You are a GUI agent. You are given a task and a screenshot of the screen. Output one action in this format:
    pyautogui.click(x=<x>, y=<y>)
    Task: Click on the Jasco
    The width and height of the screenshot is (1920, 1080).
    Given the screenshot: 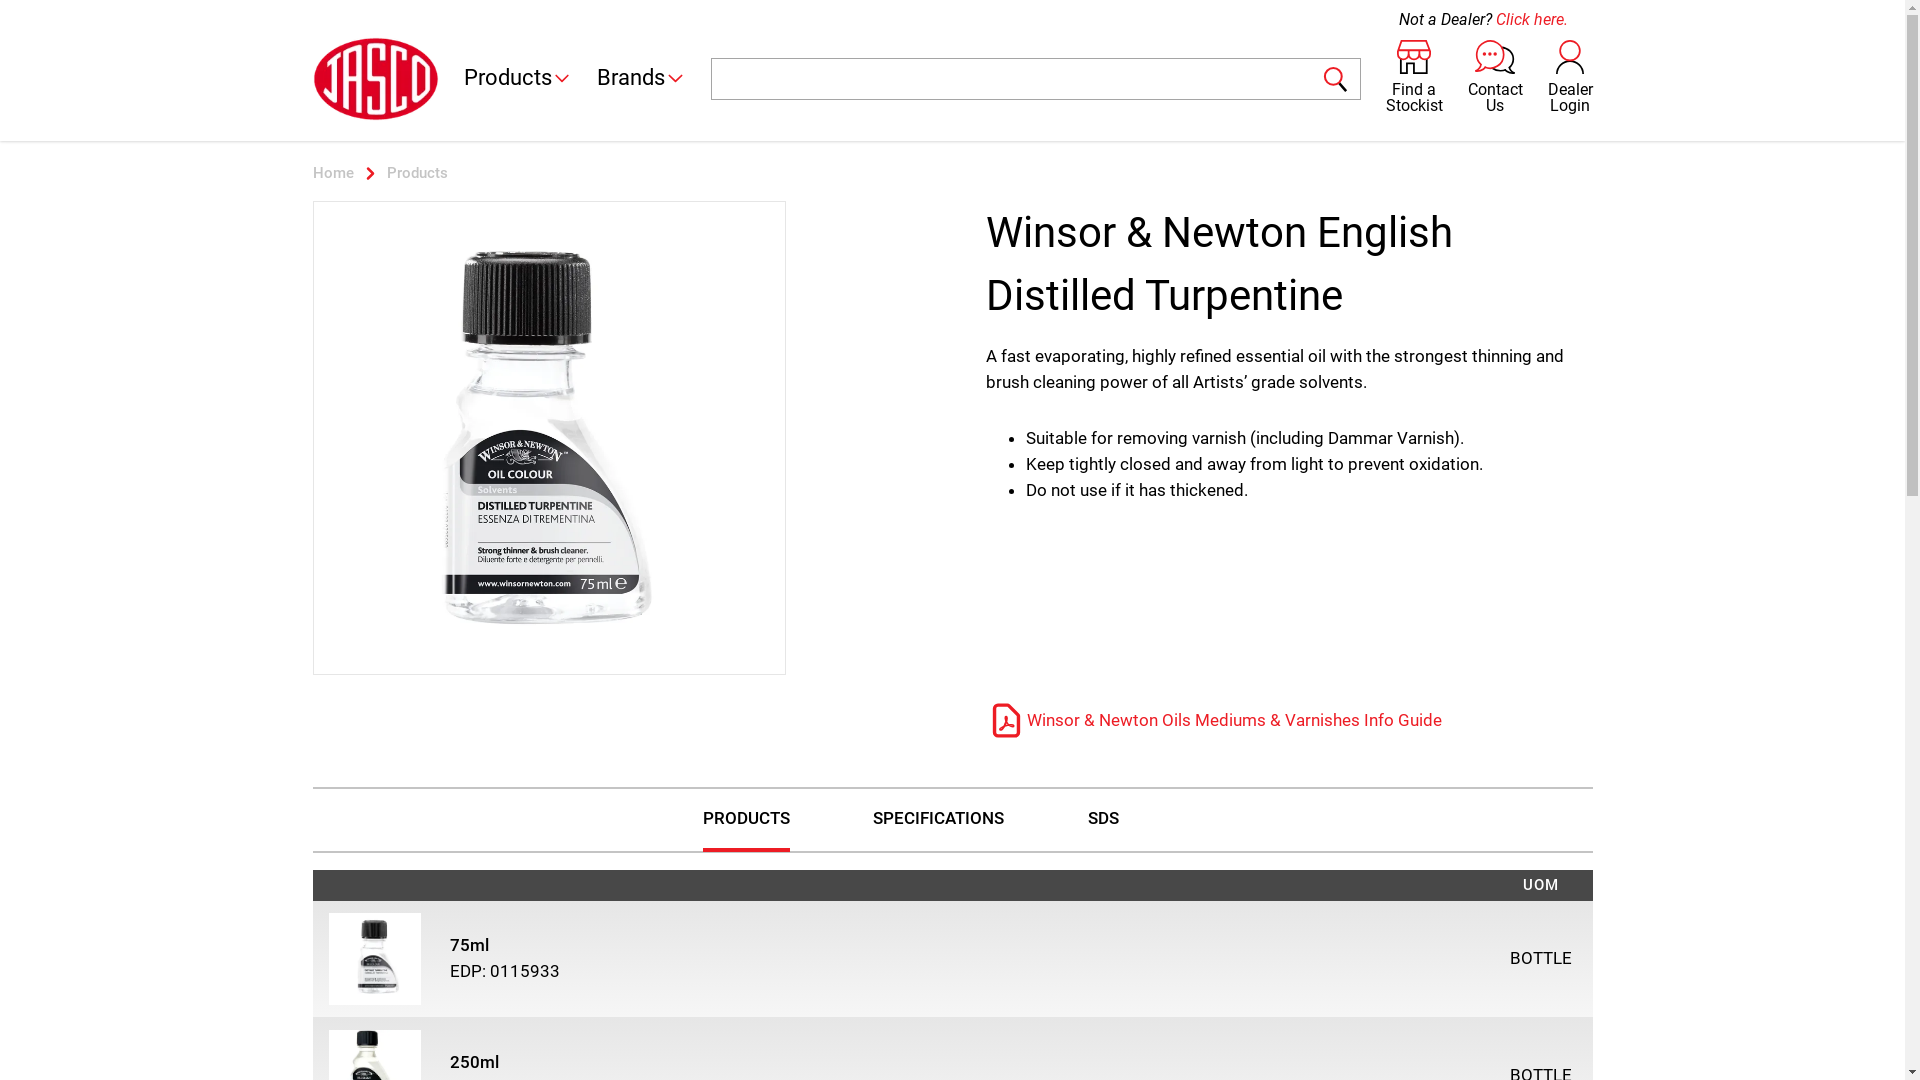 What is the action you would take?
    pyautogui.click(x=375, y=78)
    